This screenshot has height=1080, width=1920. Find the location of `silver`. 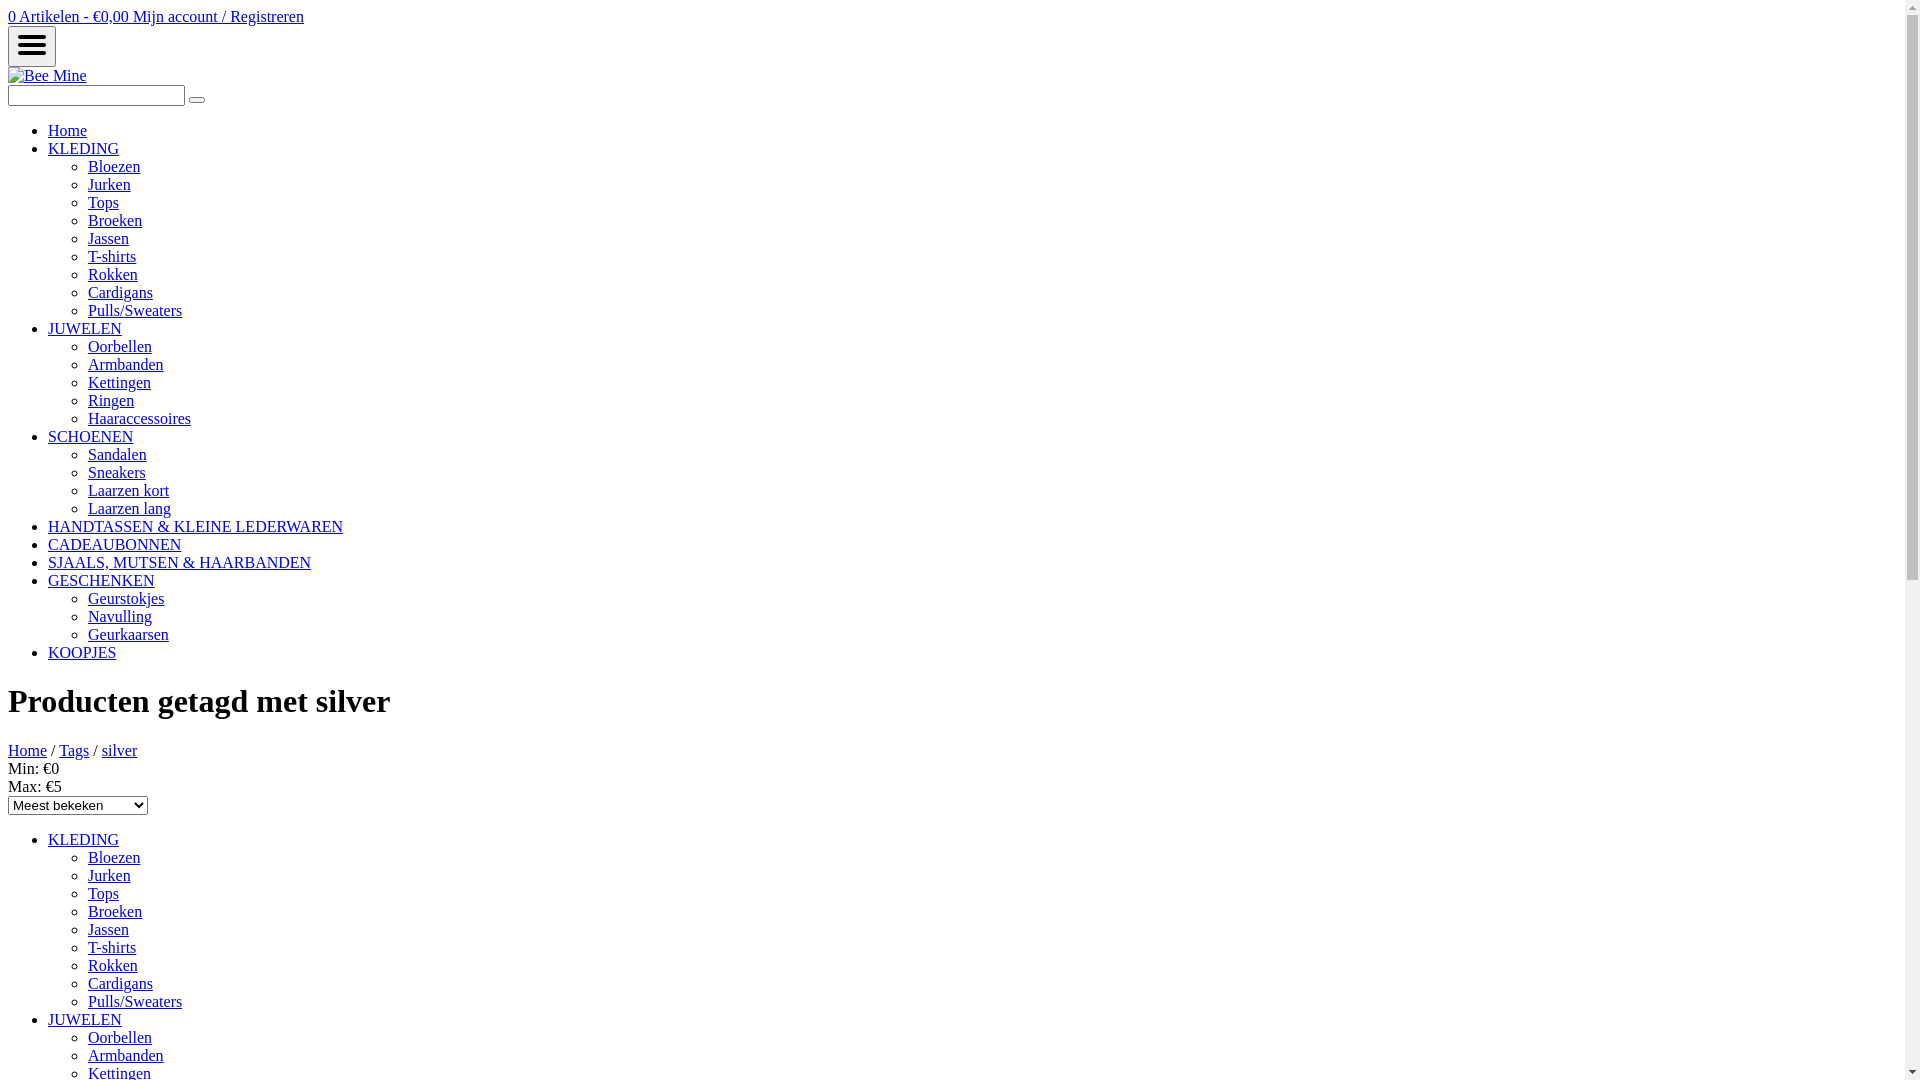

silver is located at coordinates (120, 750).